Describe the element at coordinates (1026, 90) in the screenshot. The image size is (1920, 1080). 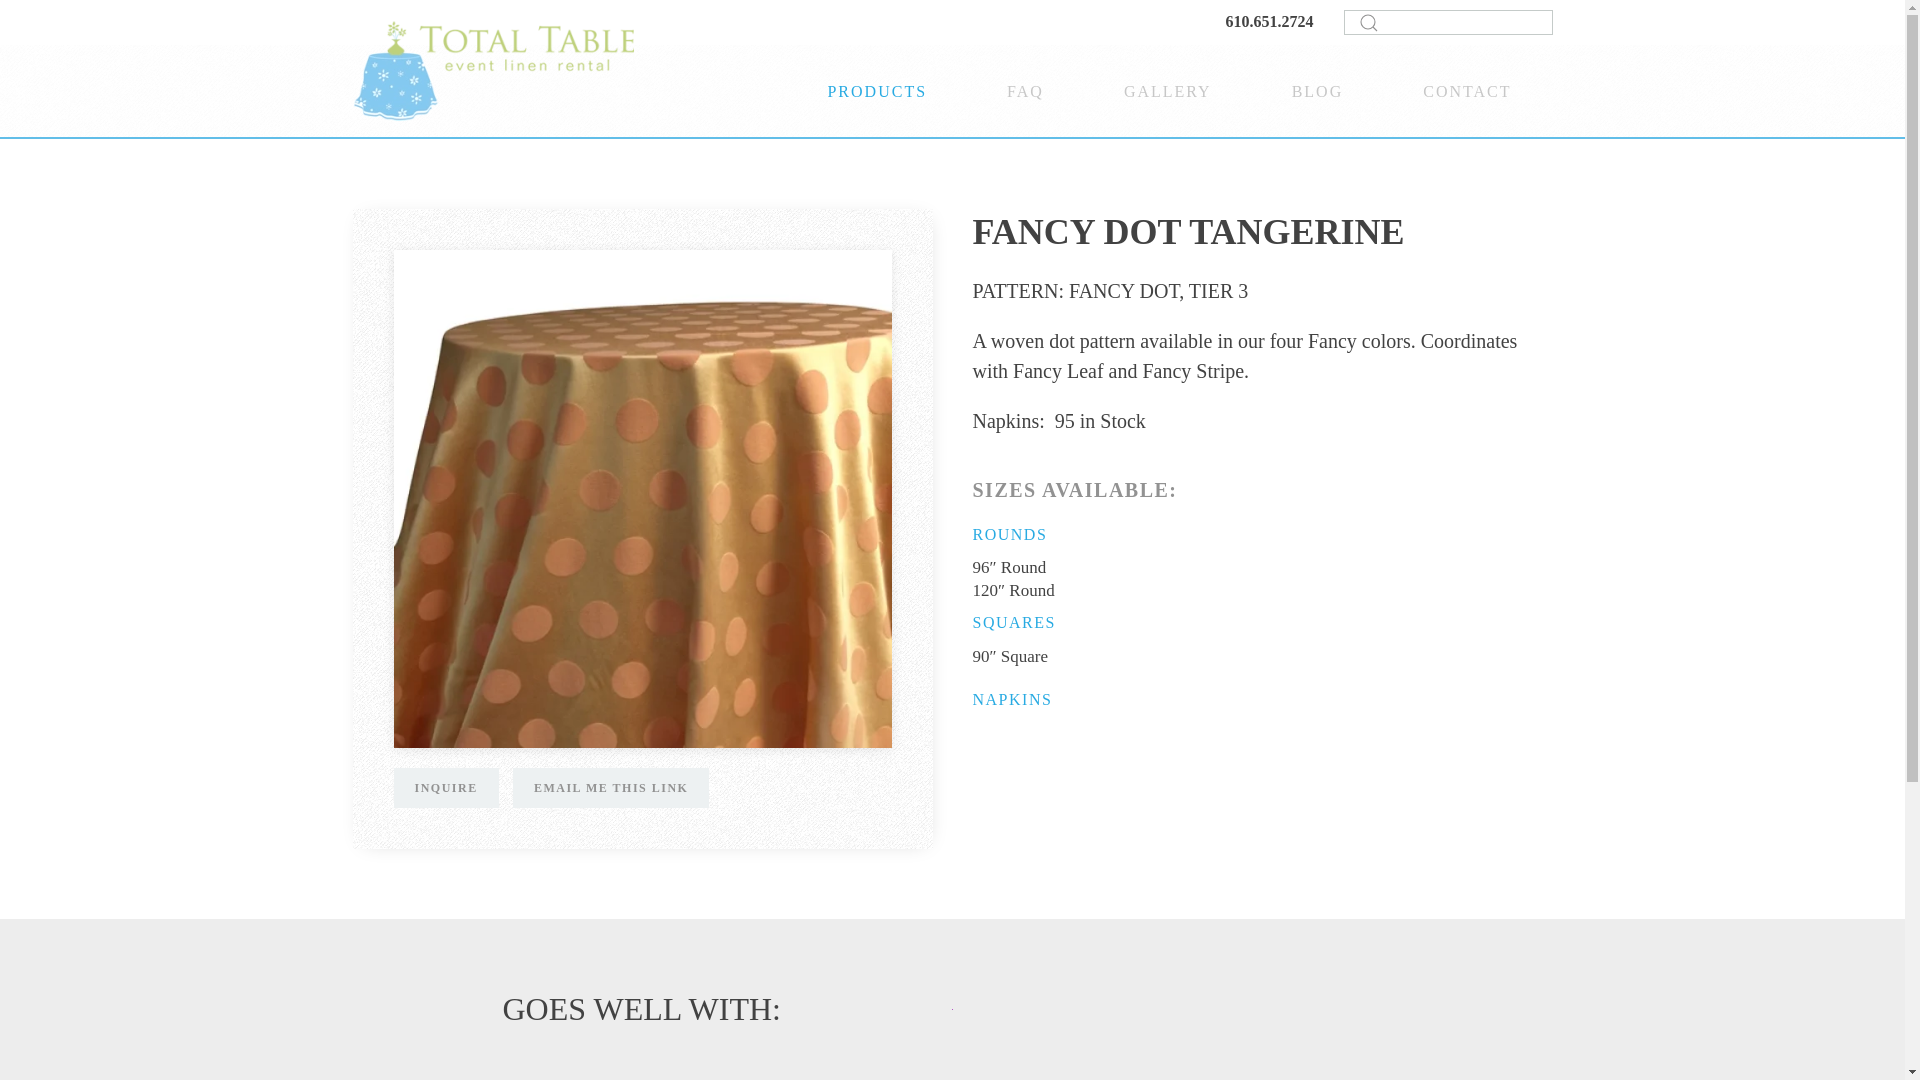
I see `FAQ` at that location.